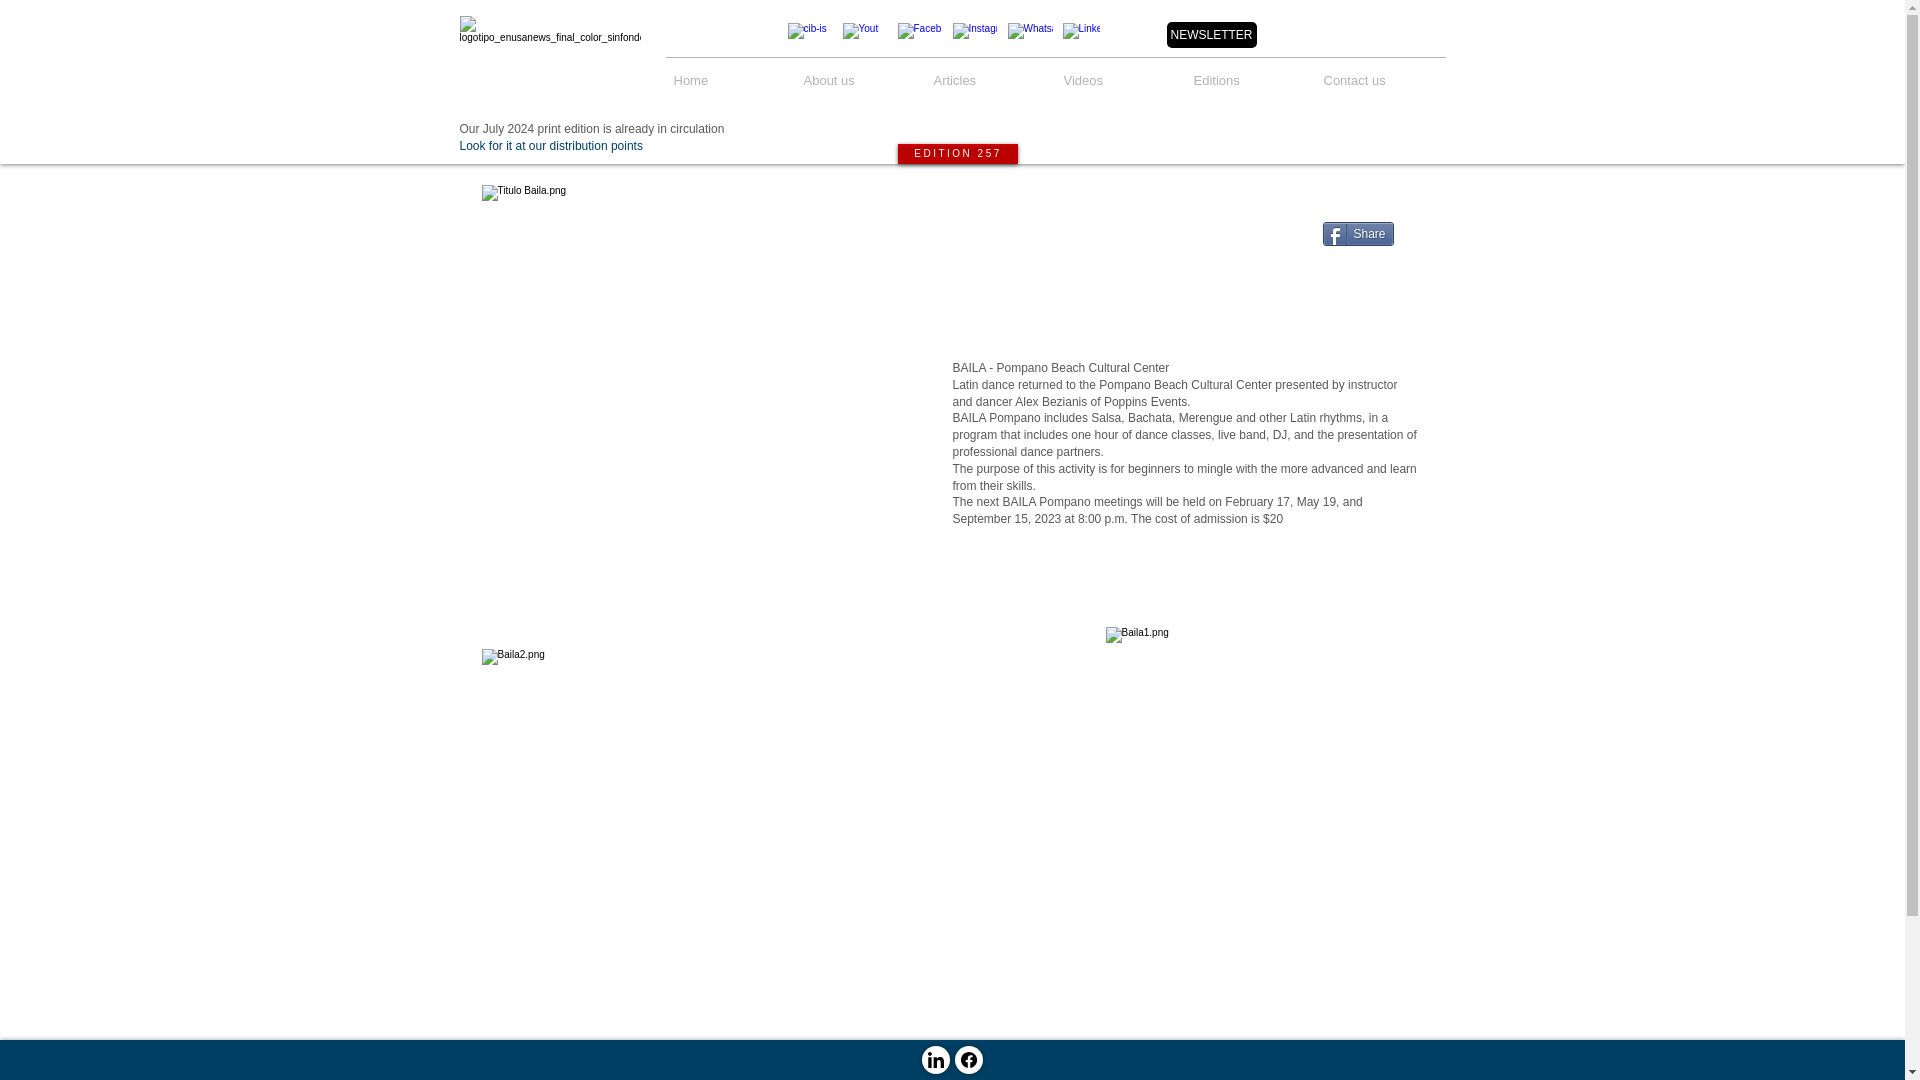 This screenshot has height=1080, width=1920. I want to click on Editions, so click(1250, 72).